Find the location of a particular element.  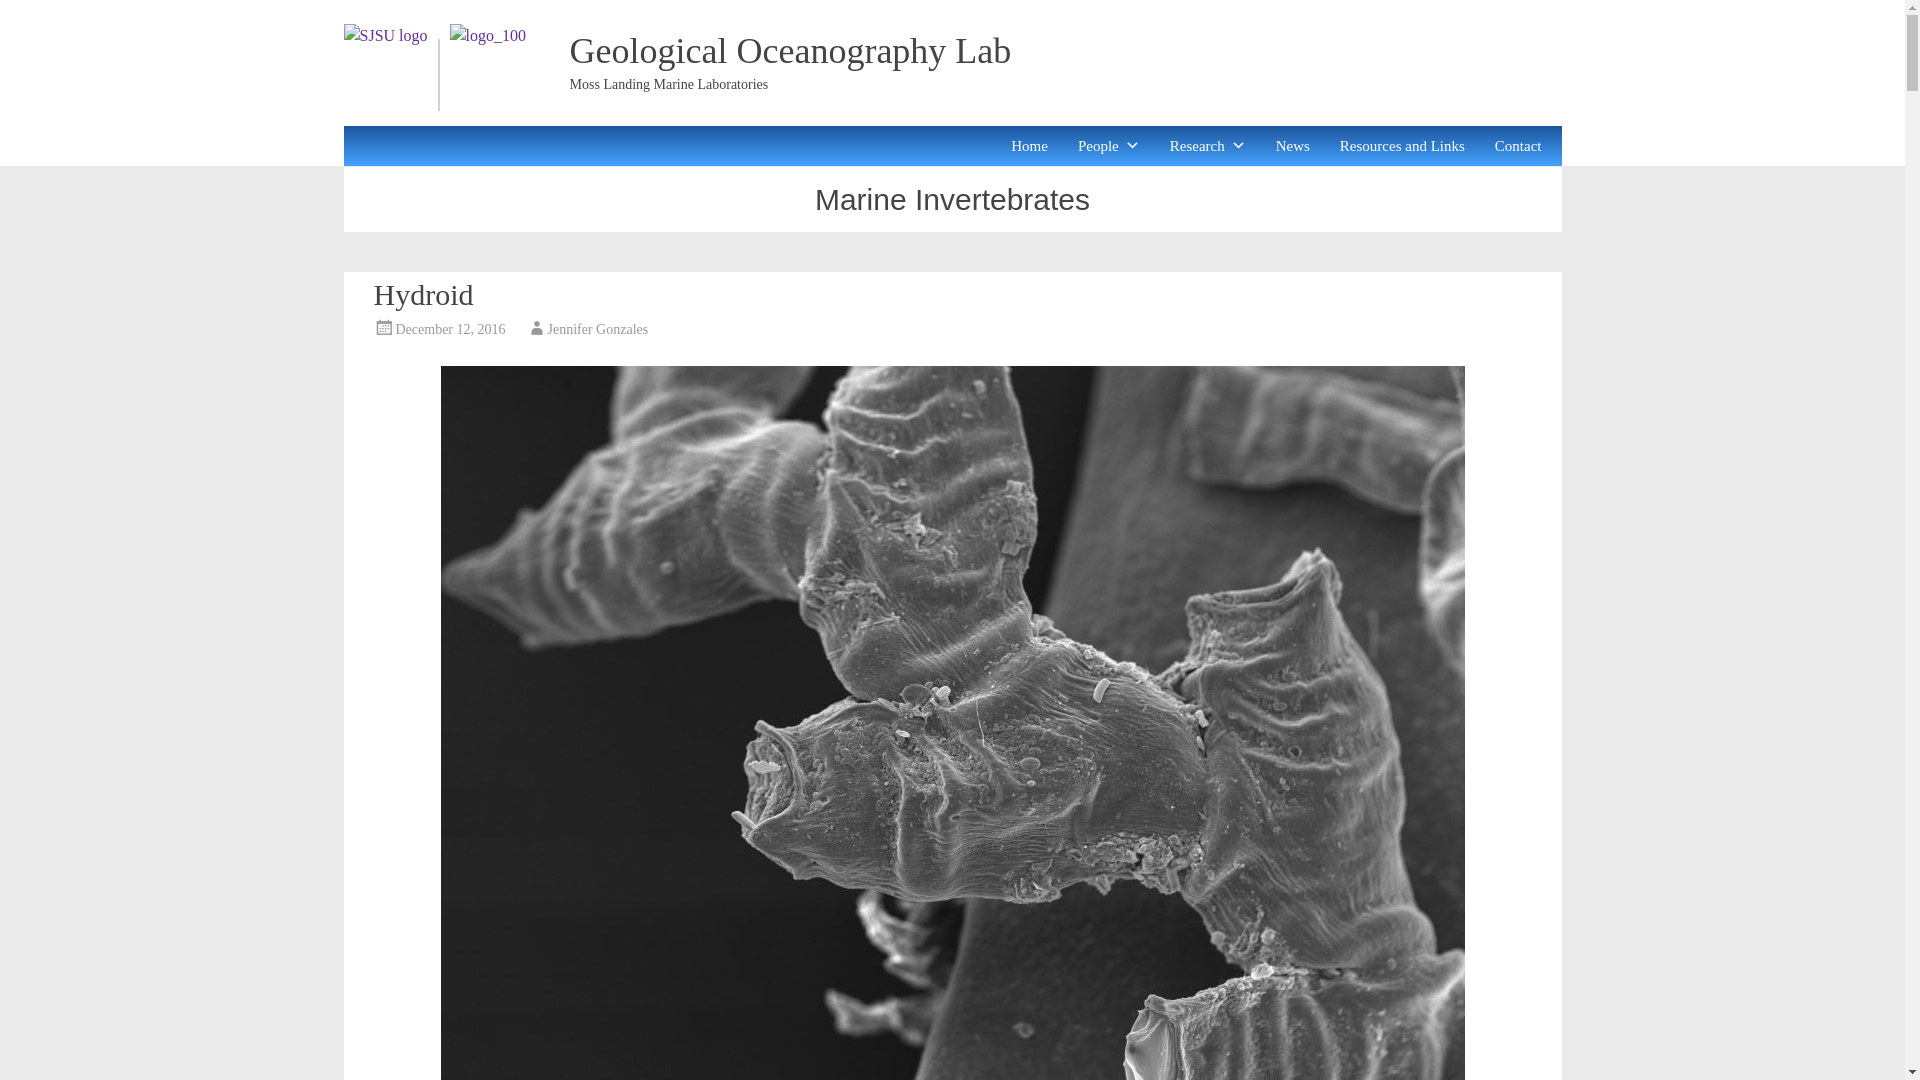

Research is located at coordinates (1207, 146).